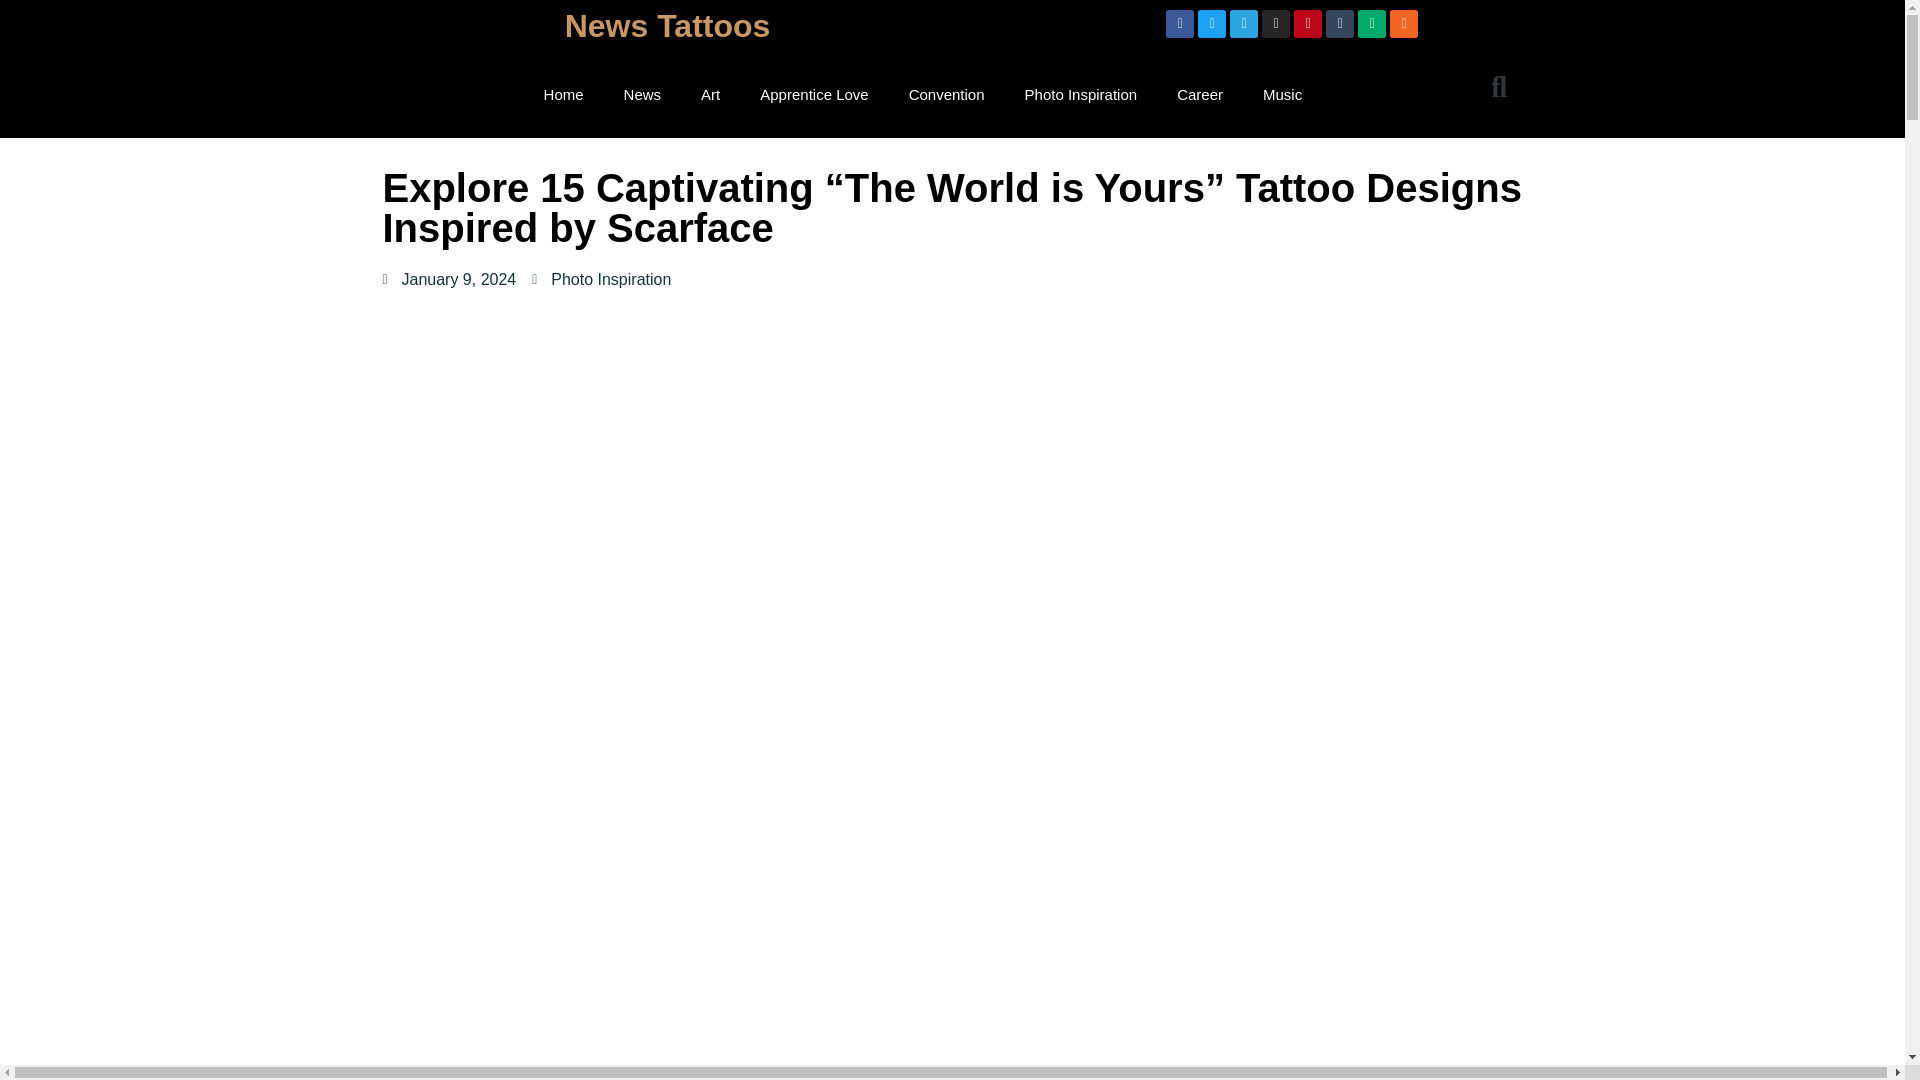 This screenshot has width=1920, height=1080. I want to click on Photo Inspiration, so click(1080, 94).